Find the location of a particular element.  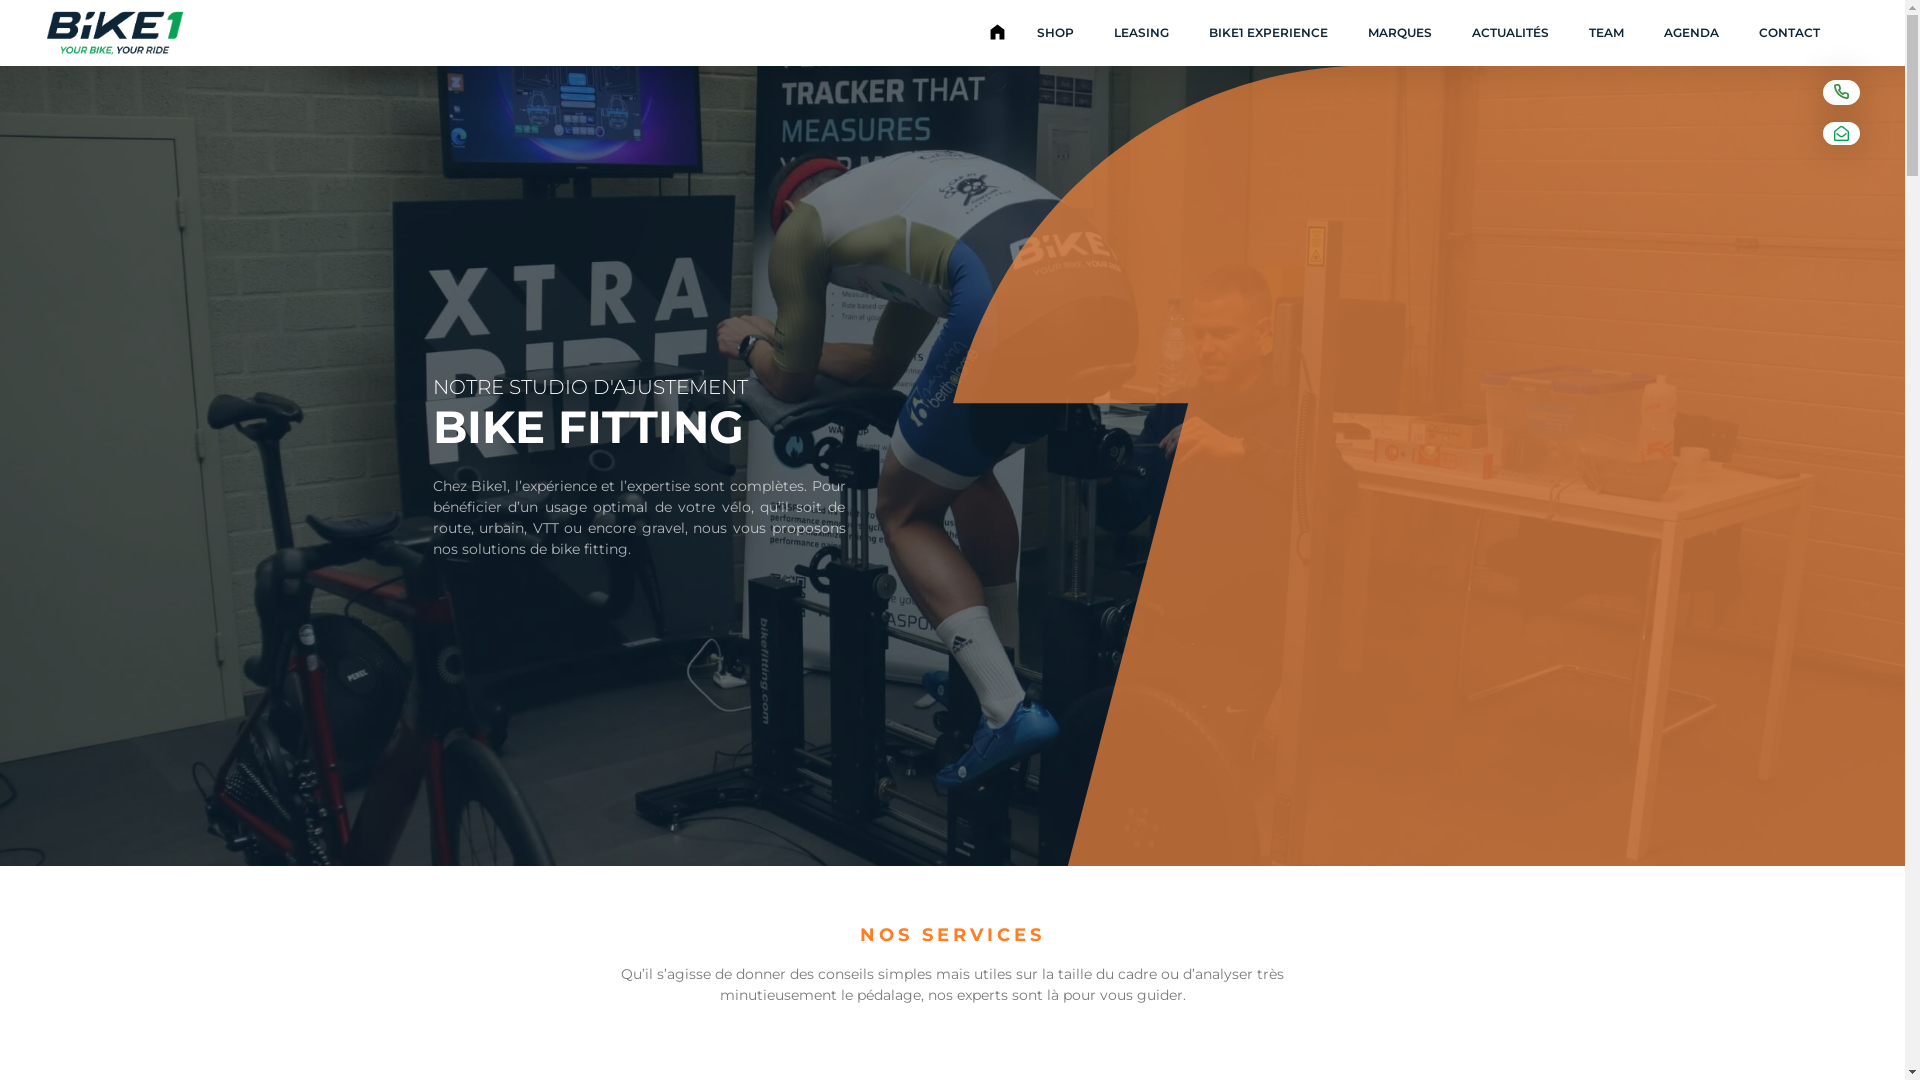

BIKE1 EXPERIENCE is located at coordinates (1268, 33).